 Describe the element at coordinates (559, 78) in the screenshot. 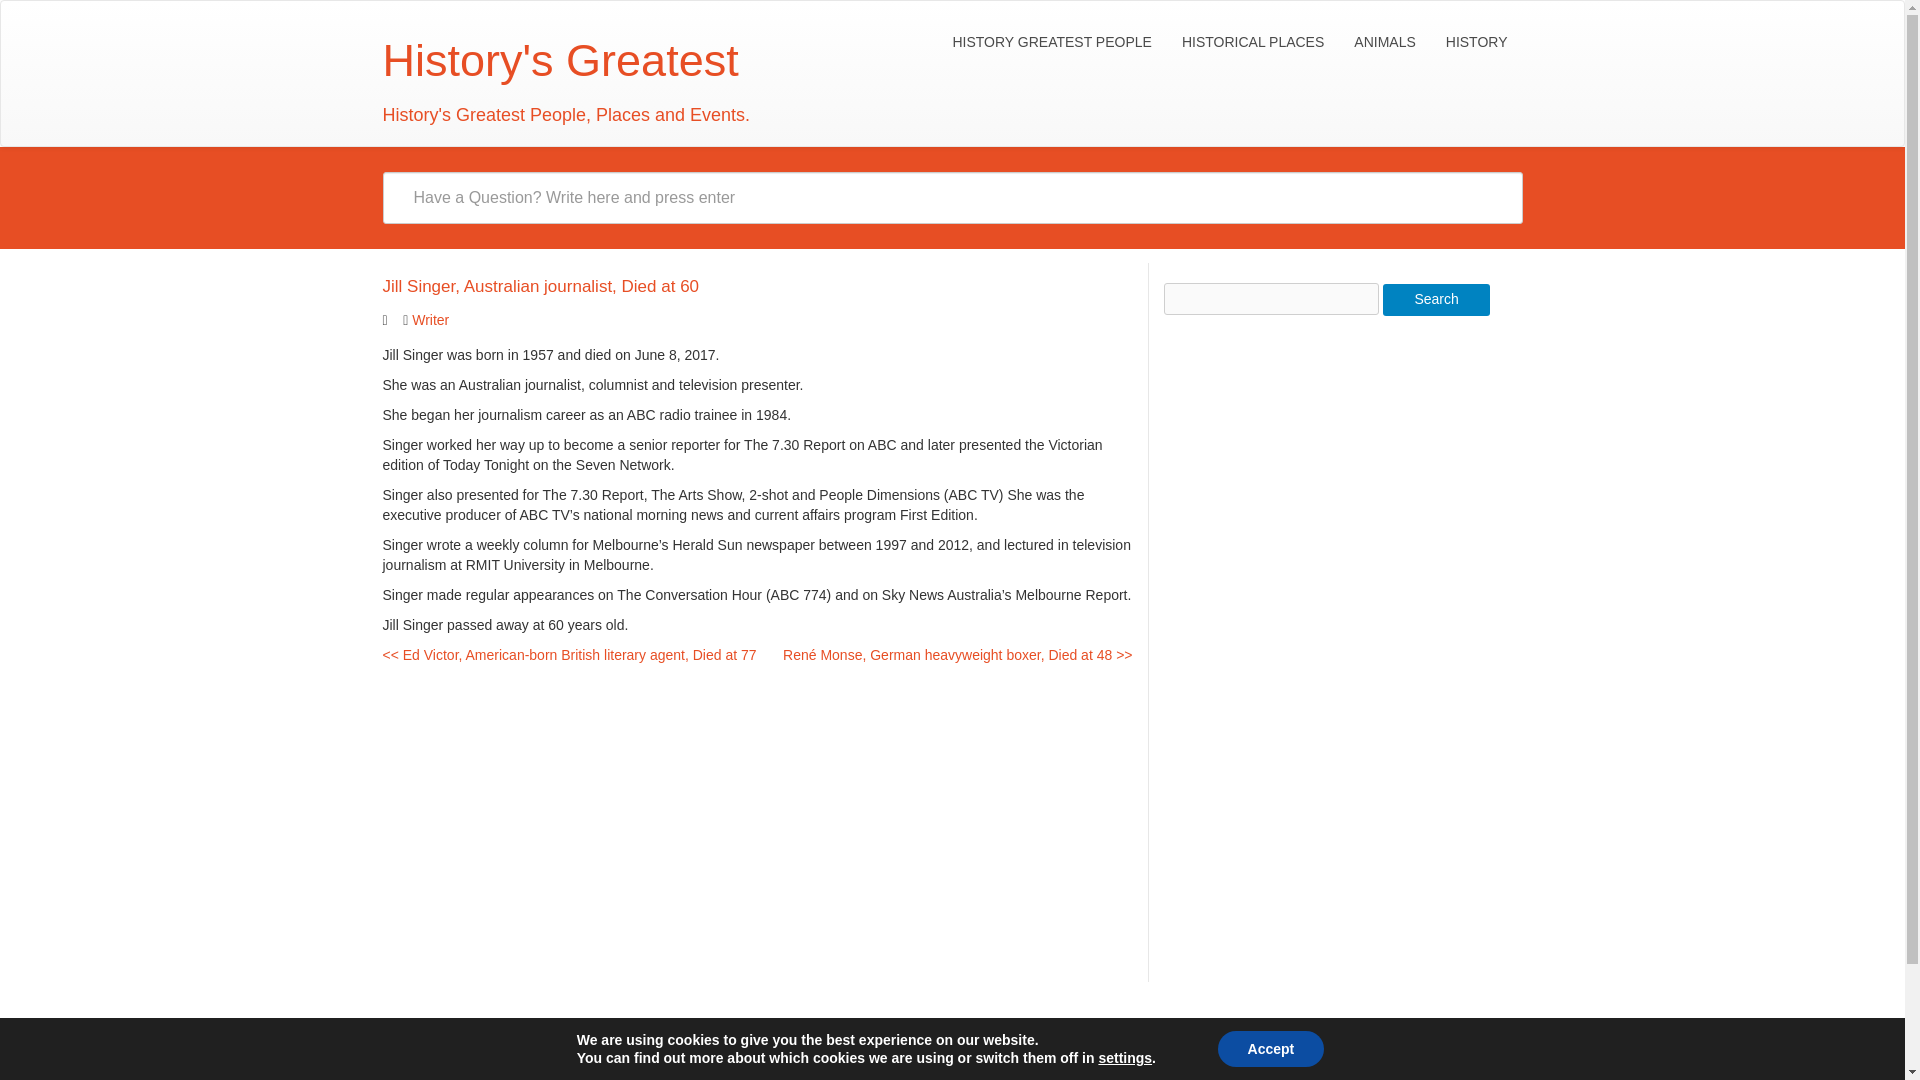

I see `History's Greatest People, Places and Events.` at that location.